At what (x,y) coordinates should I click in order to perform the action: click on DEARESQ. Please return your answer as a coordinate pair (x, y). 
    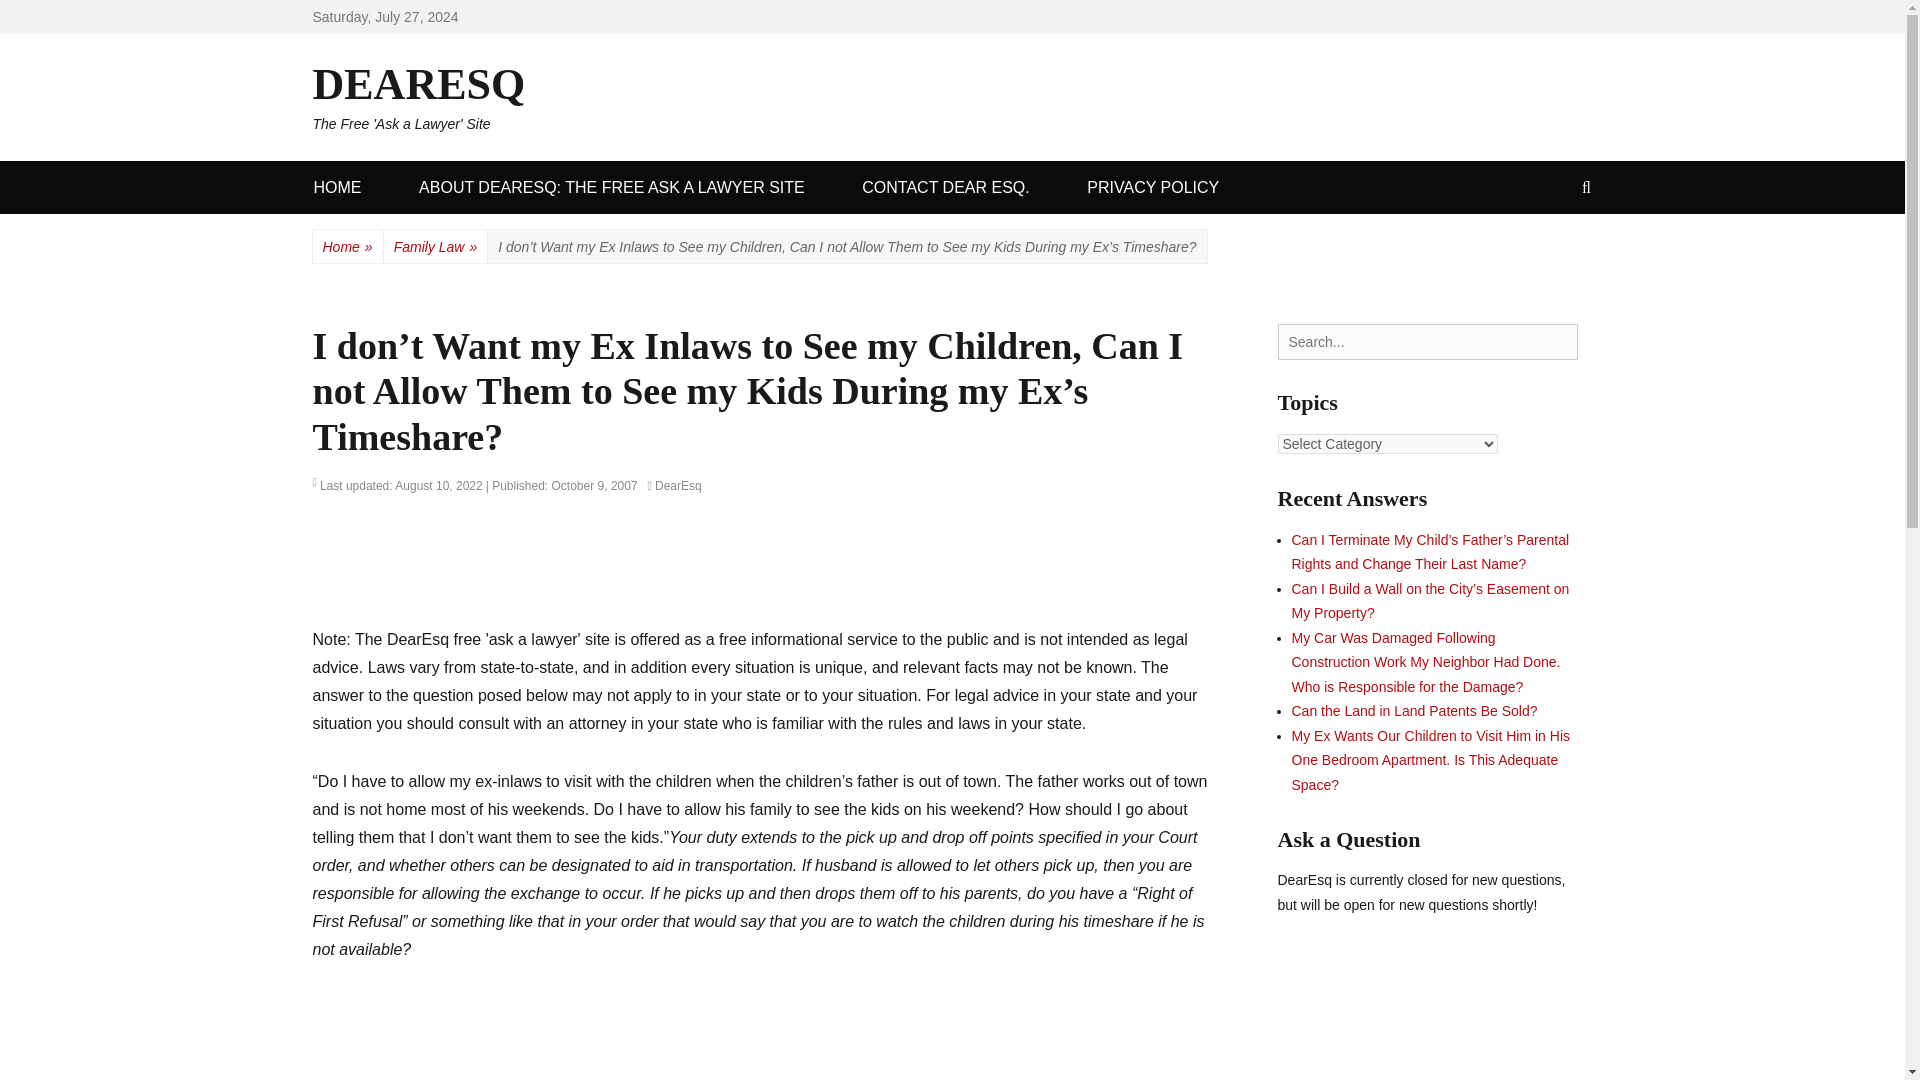
    Looking at the image, I should click on (418, 84).